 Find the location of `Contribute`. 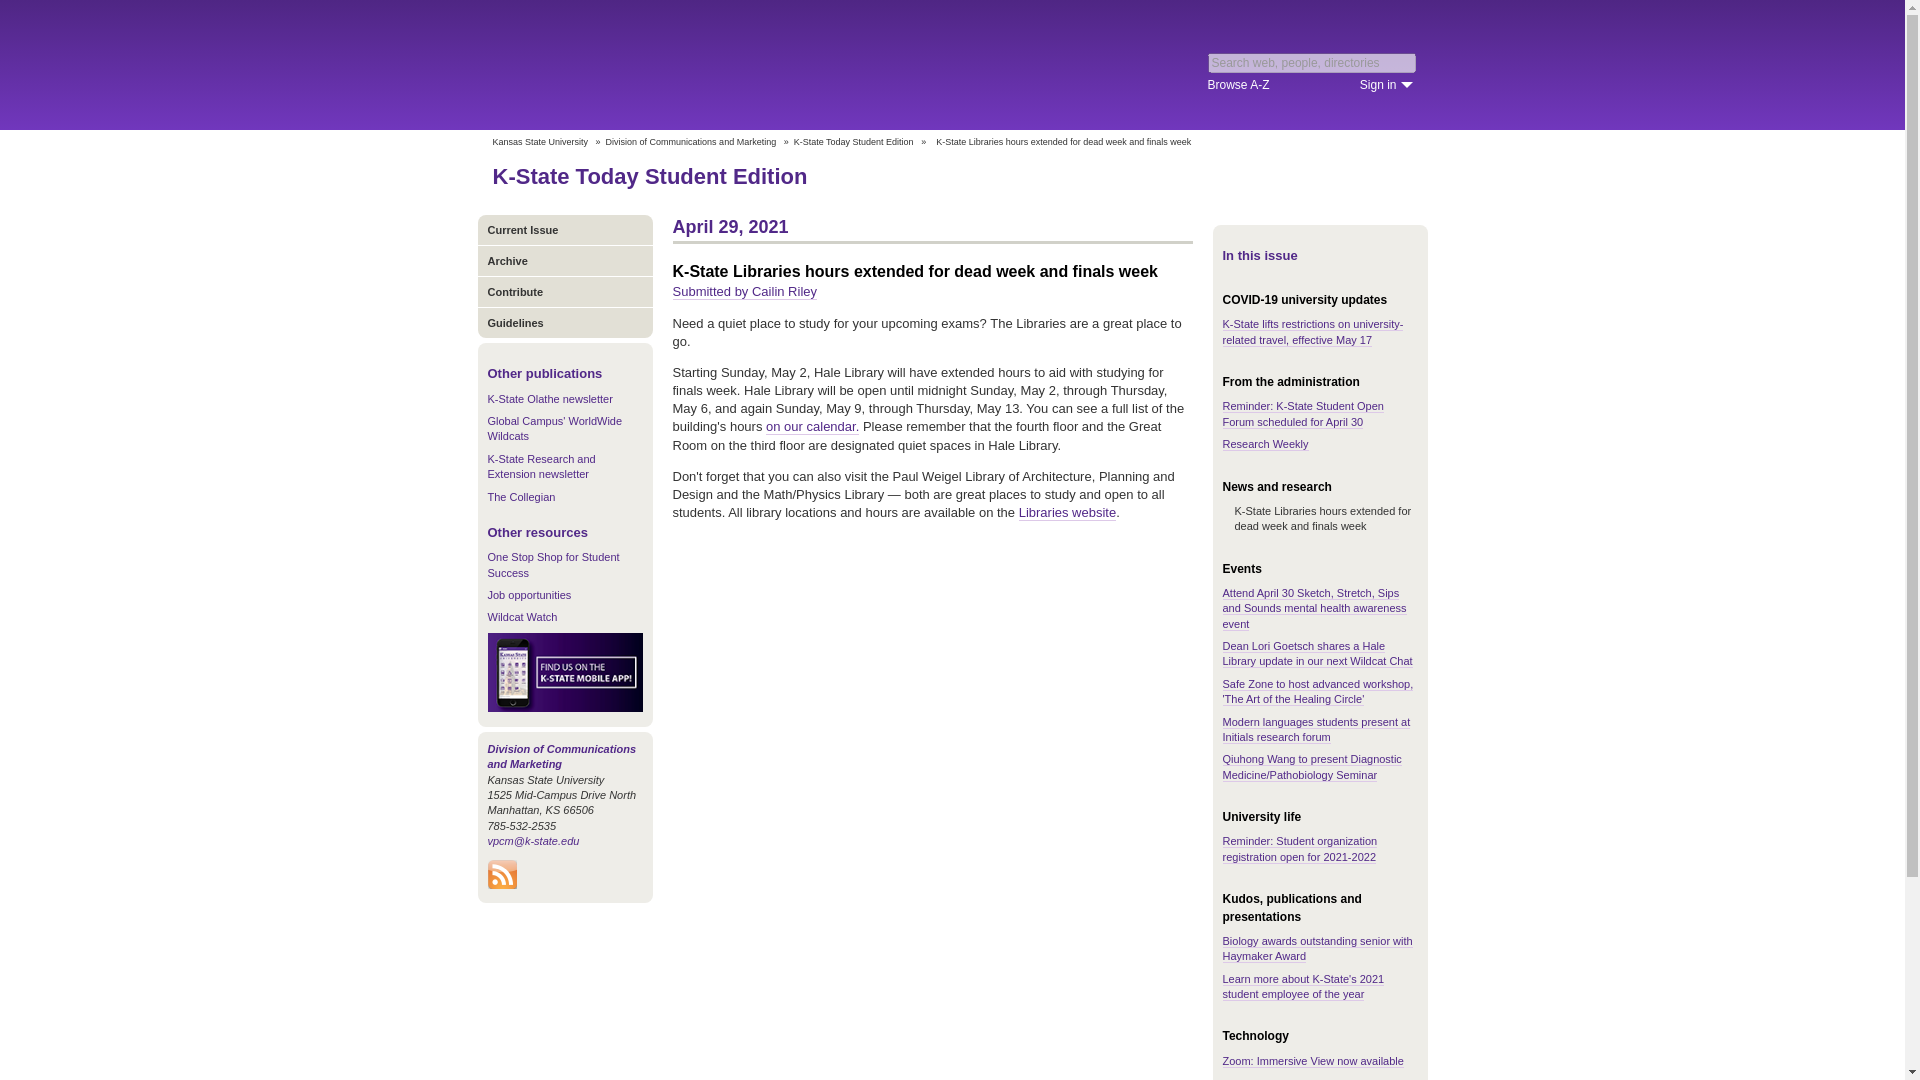

Contribute is located at coordinates (565, 291).